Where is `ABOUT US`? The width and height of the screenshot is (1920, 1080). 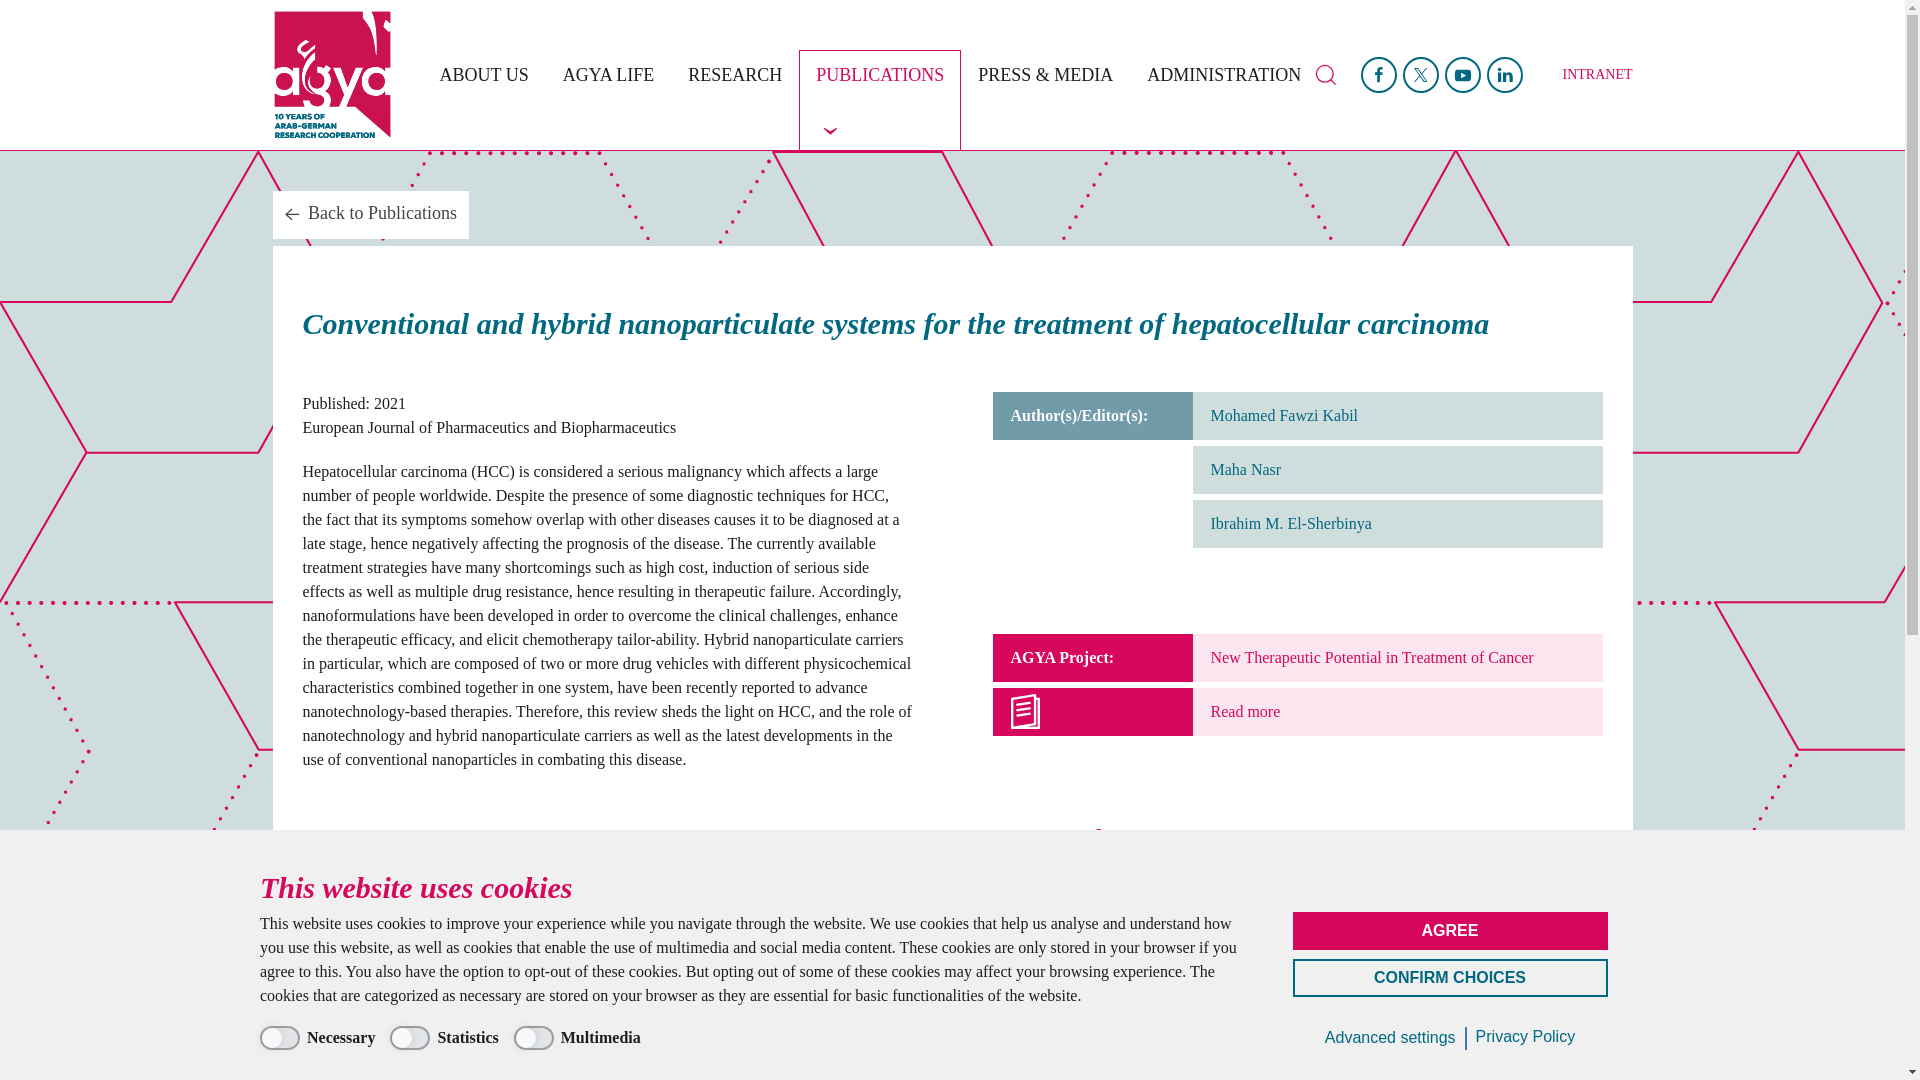 ABOUT US is located at coordinates (484, 100).